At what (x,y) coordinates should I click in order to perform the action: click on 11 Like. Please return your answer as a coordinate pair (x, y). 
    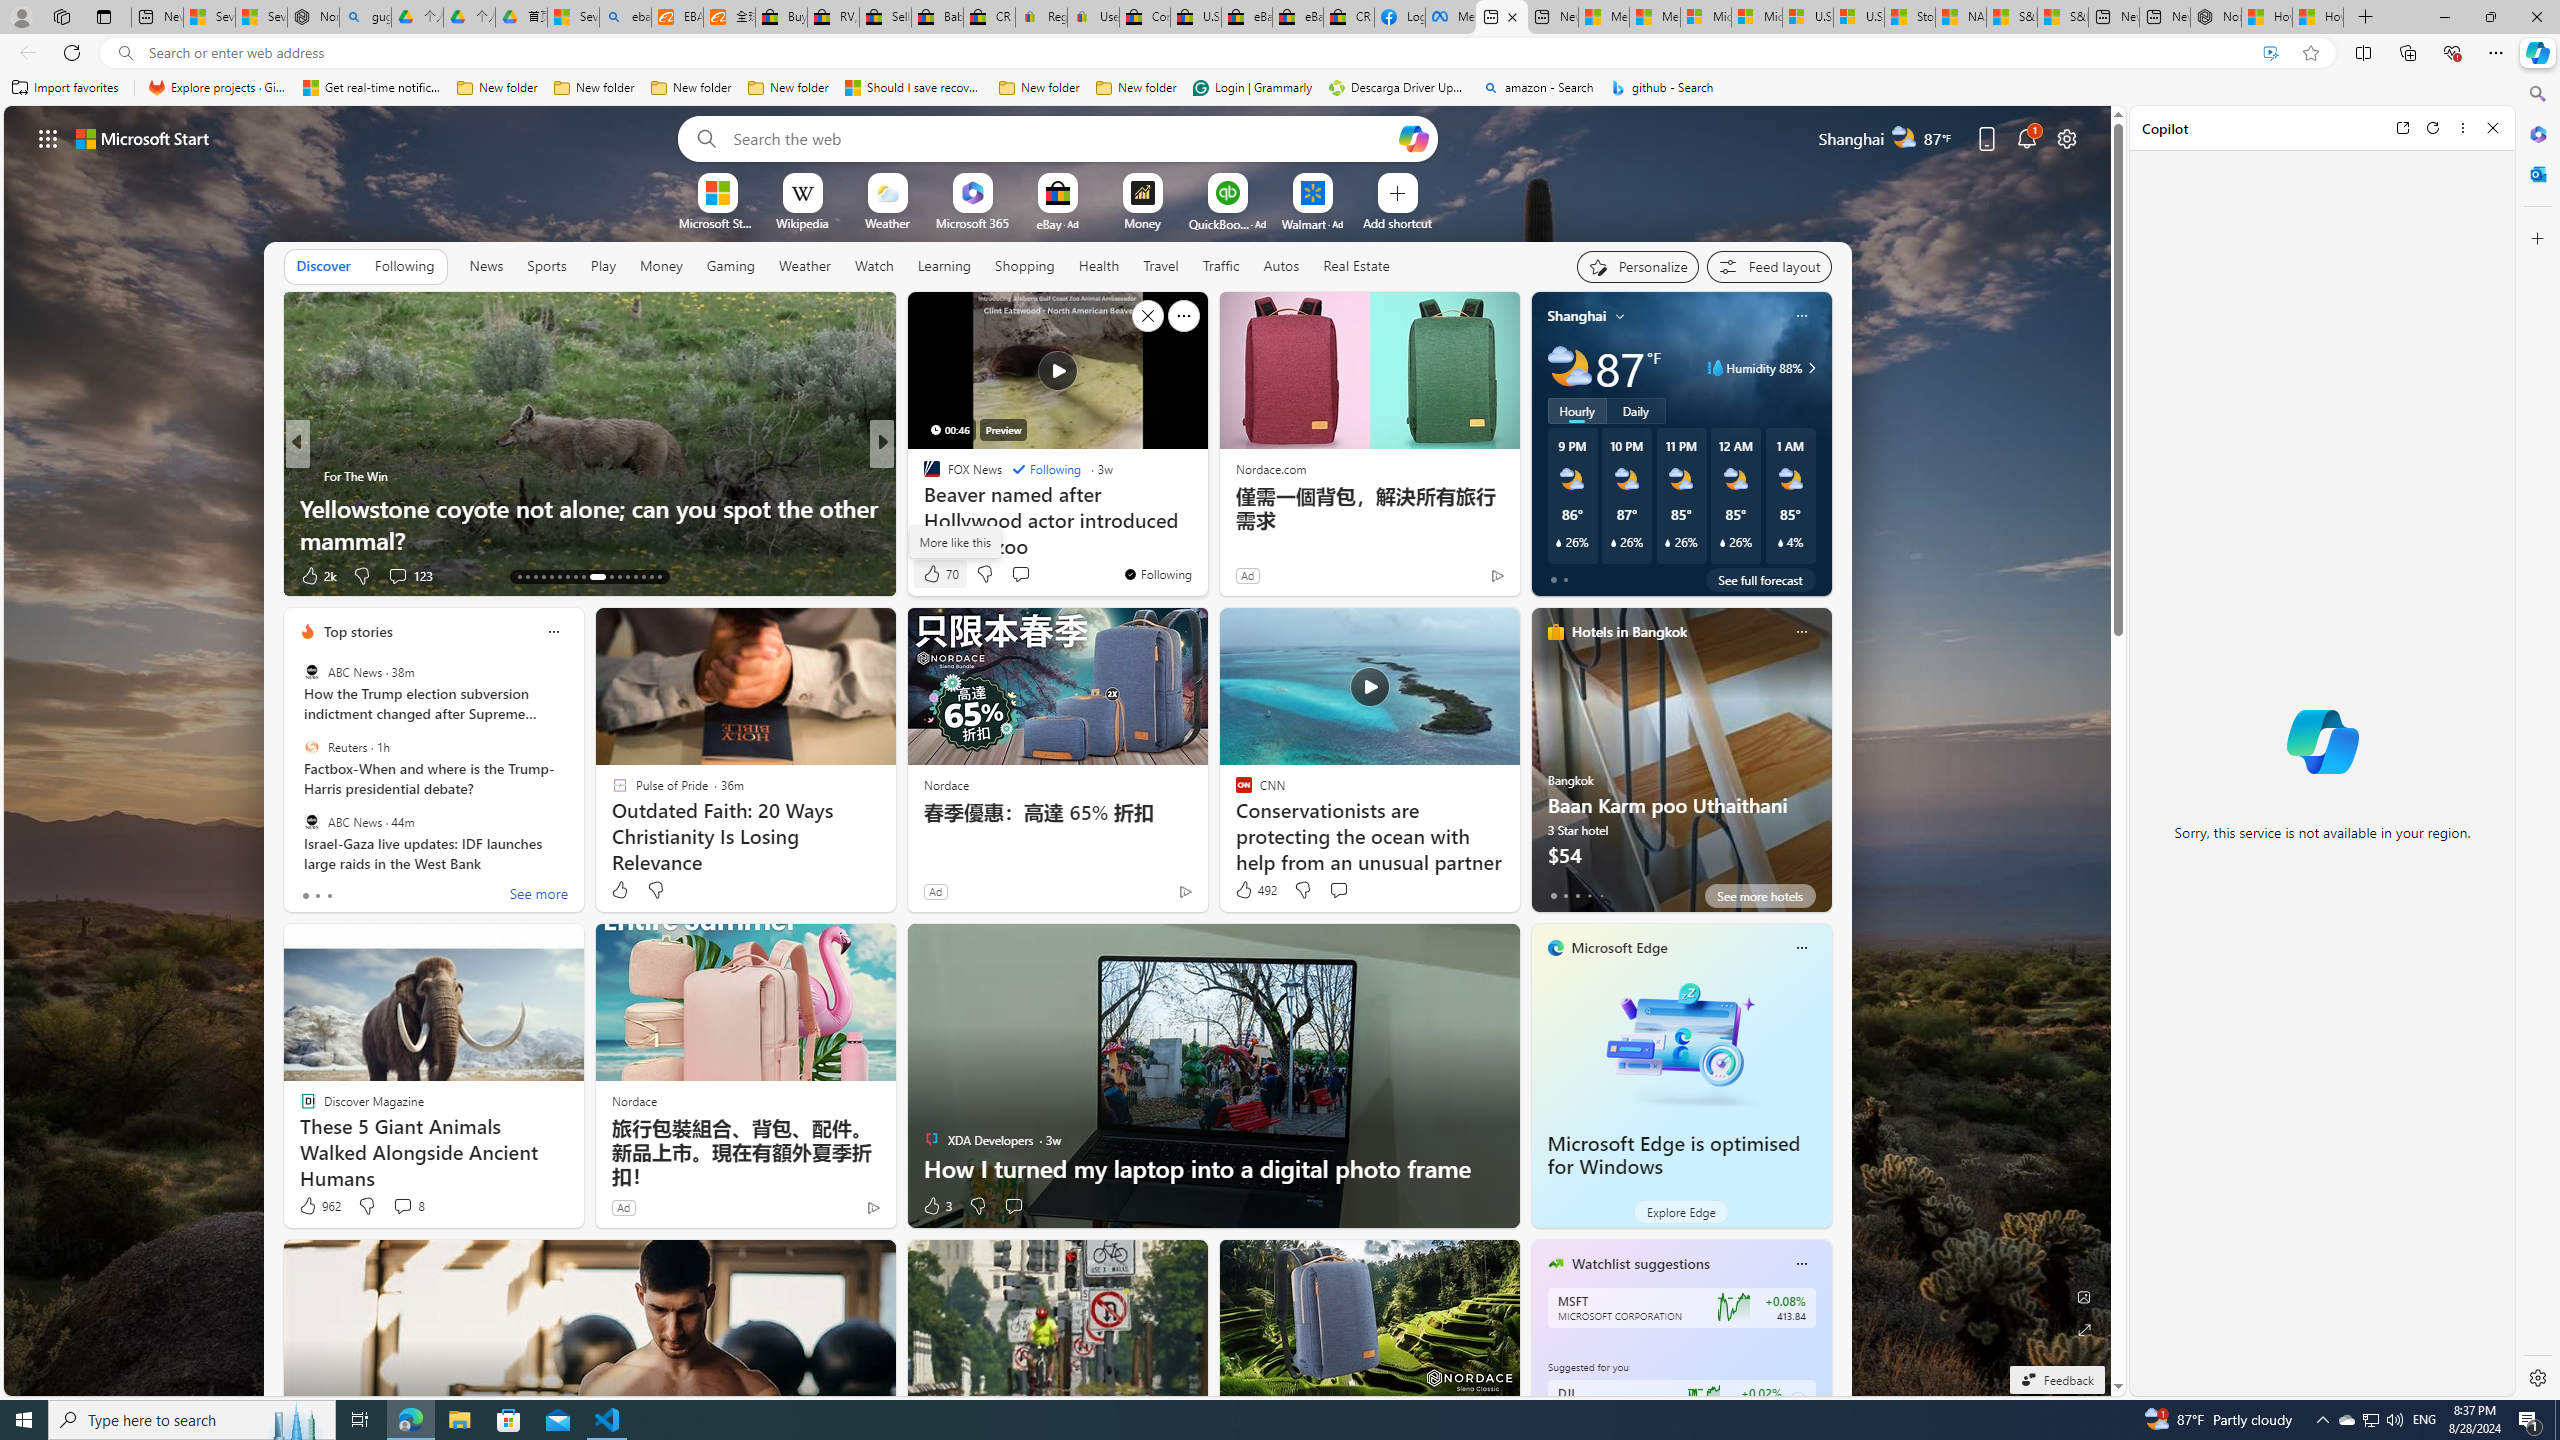
    Looking at the image, I should click on (933, 576).